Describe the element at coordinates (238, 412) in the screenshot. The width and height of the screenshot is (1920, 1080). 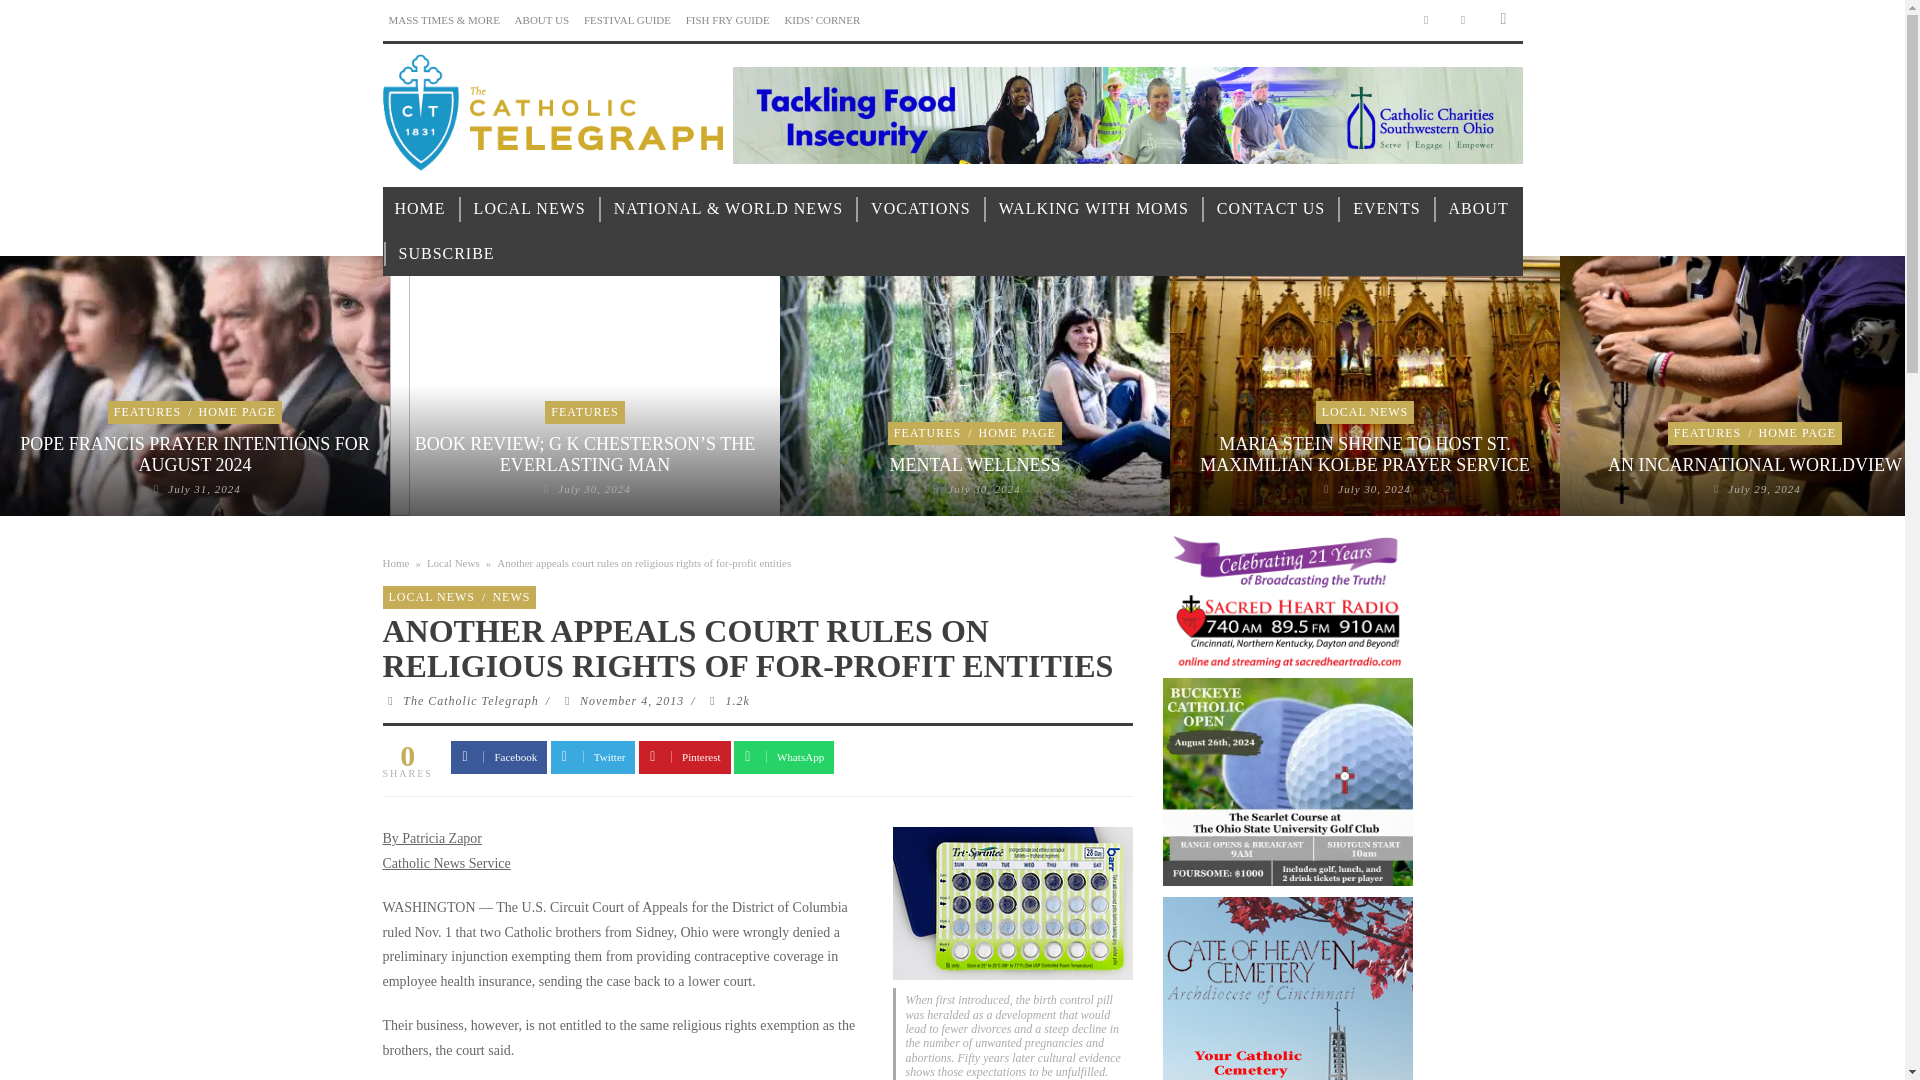
I see `View all posts in Home Page` at that location.